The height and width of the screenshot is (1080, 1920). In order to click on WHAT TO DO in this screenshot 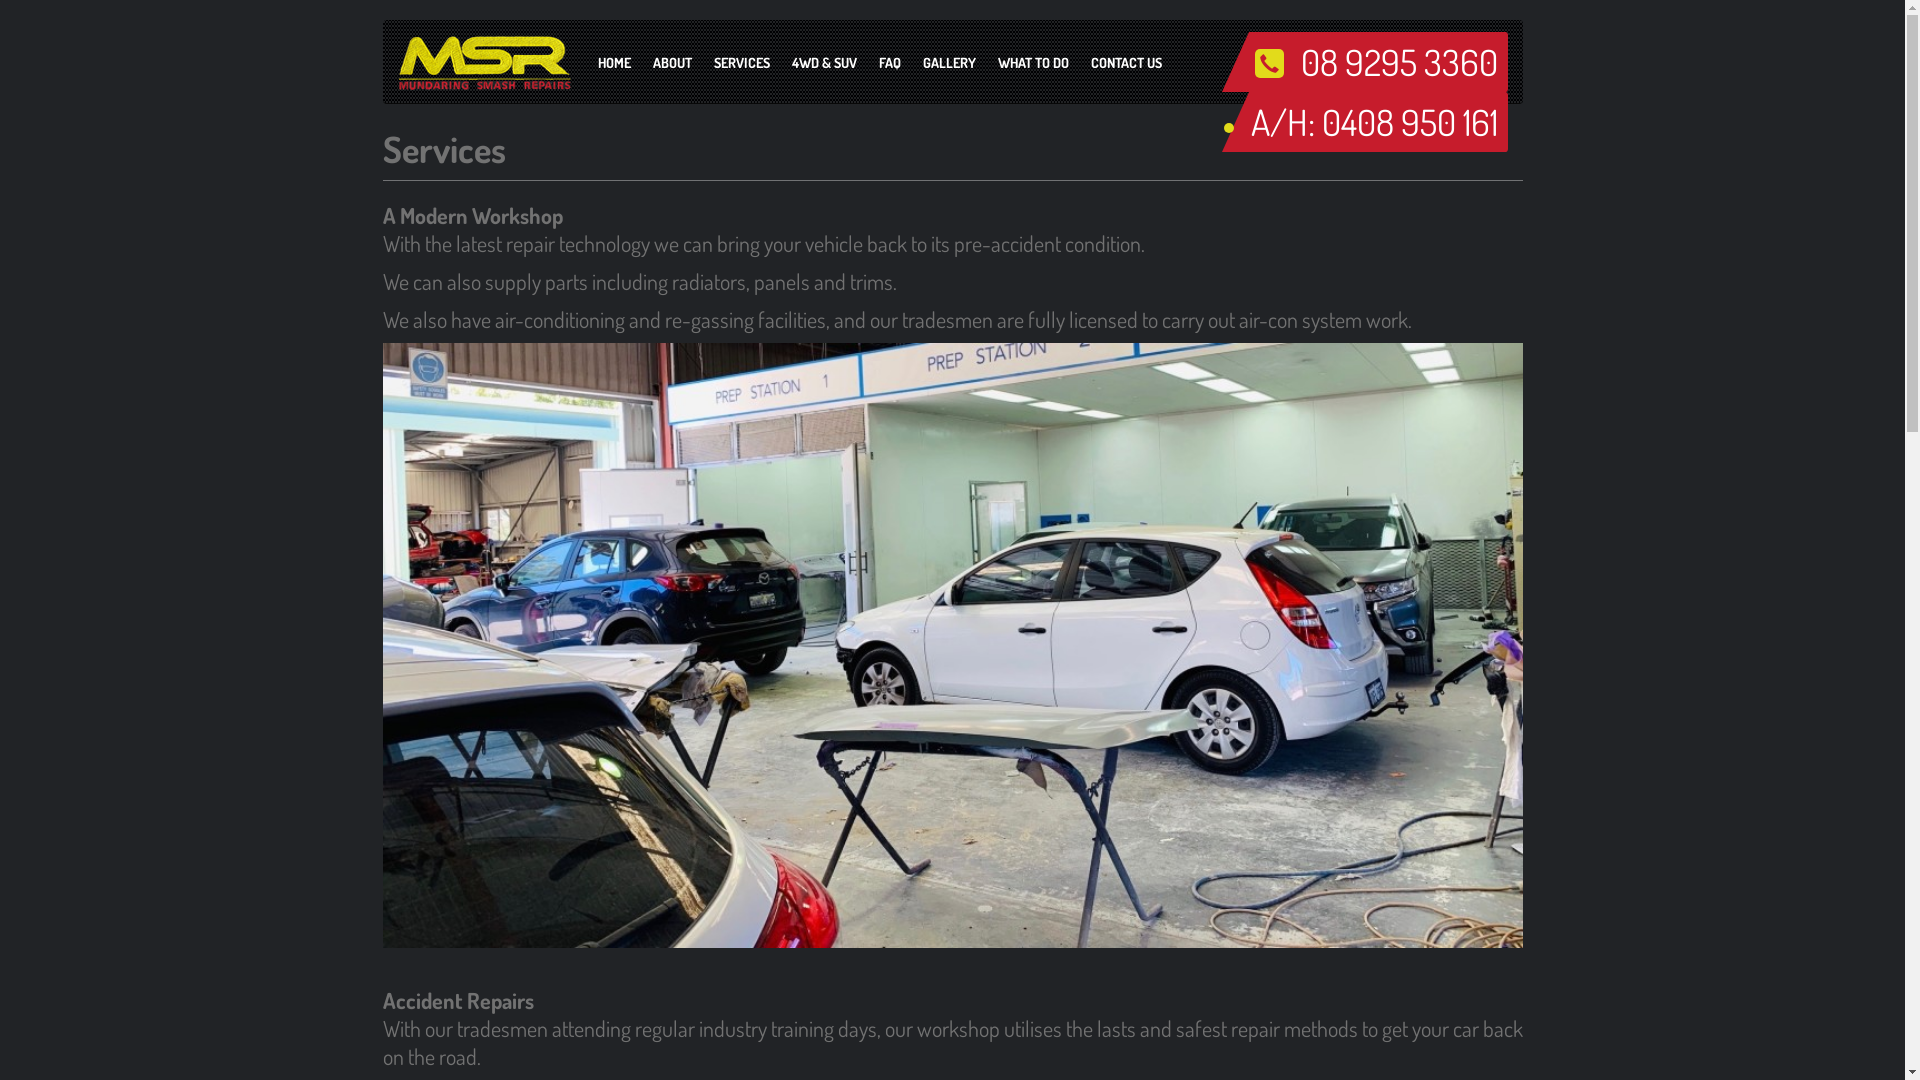, I will do `click(1032, 63)`.